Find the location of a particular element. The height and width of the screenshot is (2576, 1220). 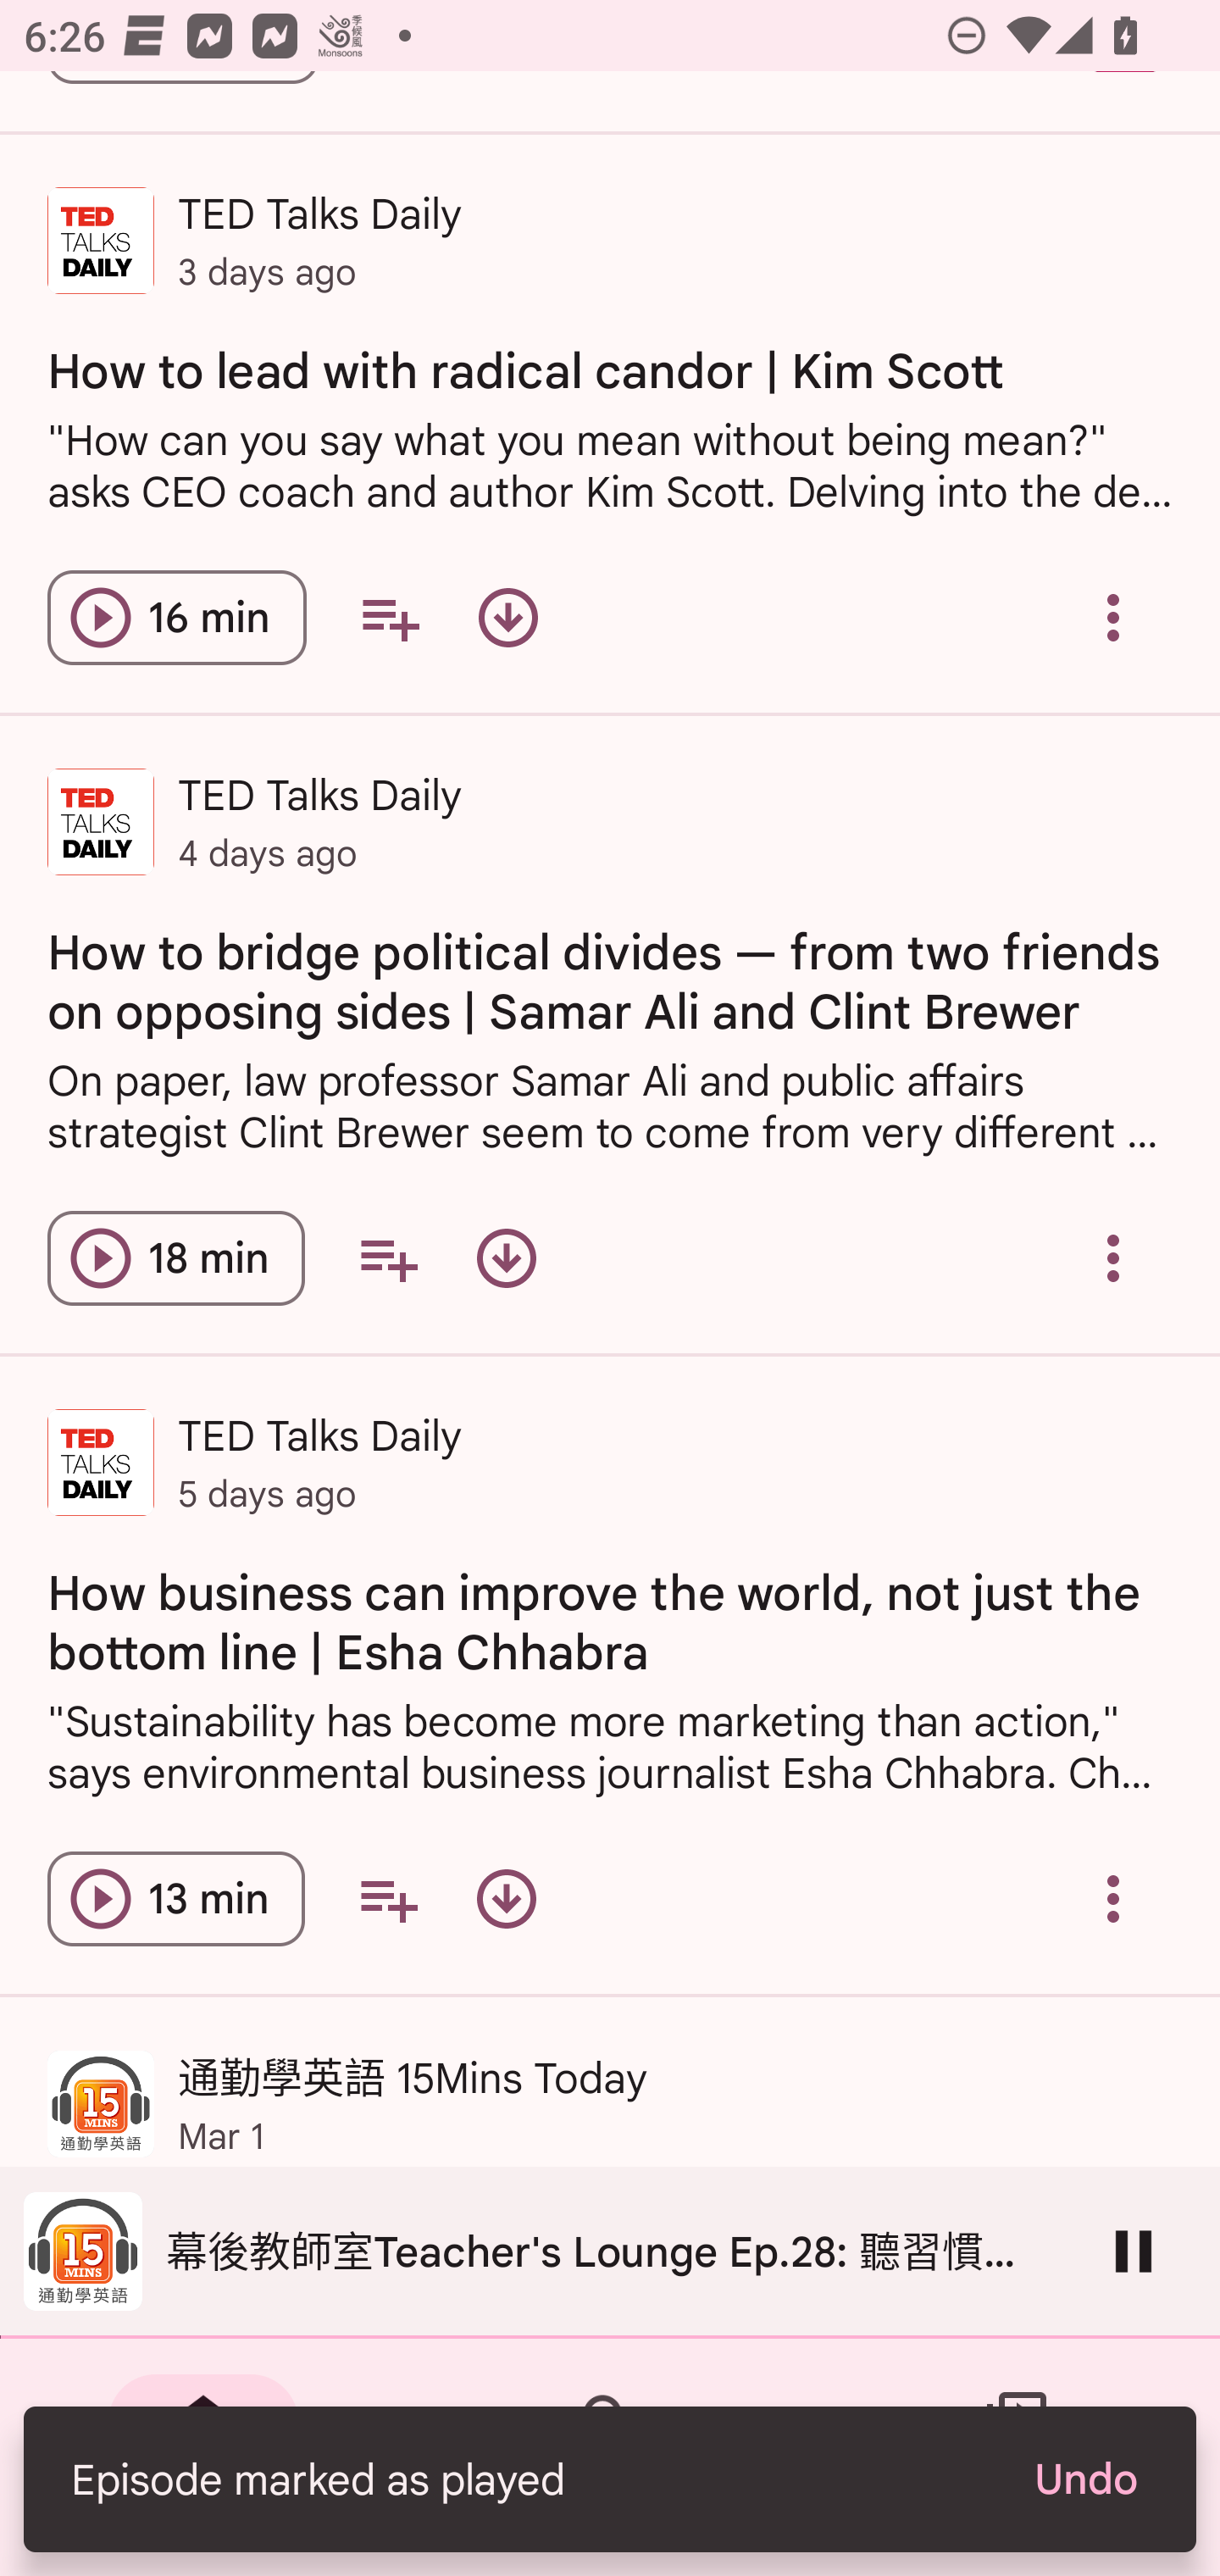

Add to your queue is located at coordinates (390, 617).